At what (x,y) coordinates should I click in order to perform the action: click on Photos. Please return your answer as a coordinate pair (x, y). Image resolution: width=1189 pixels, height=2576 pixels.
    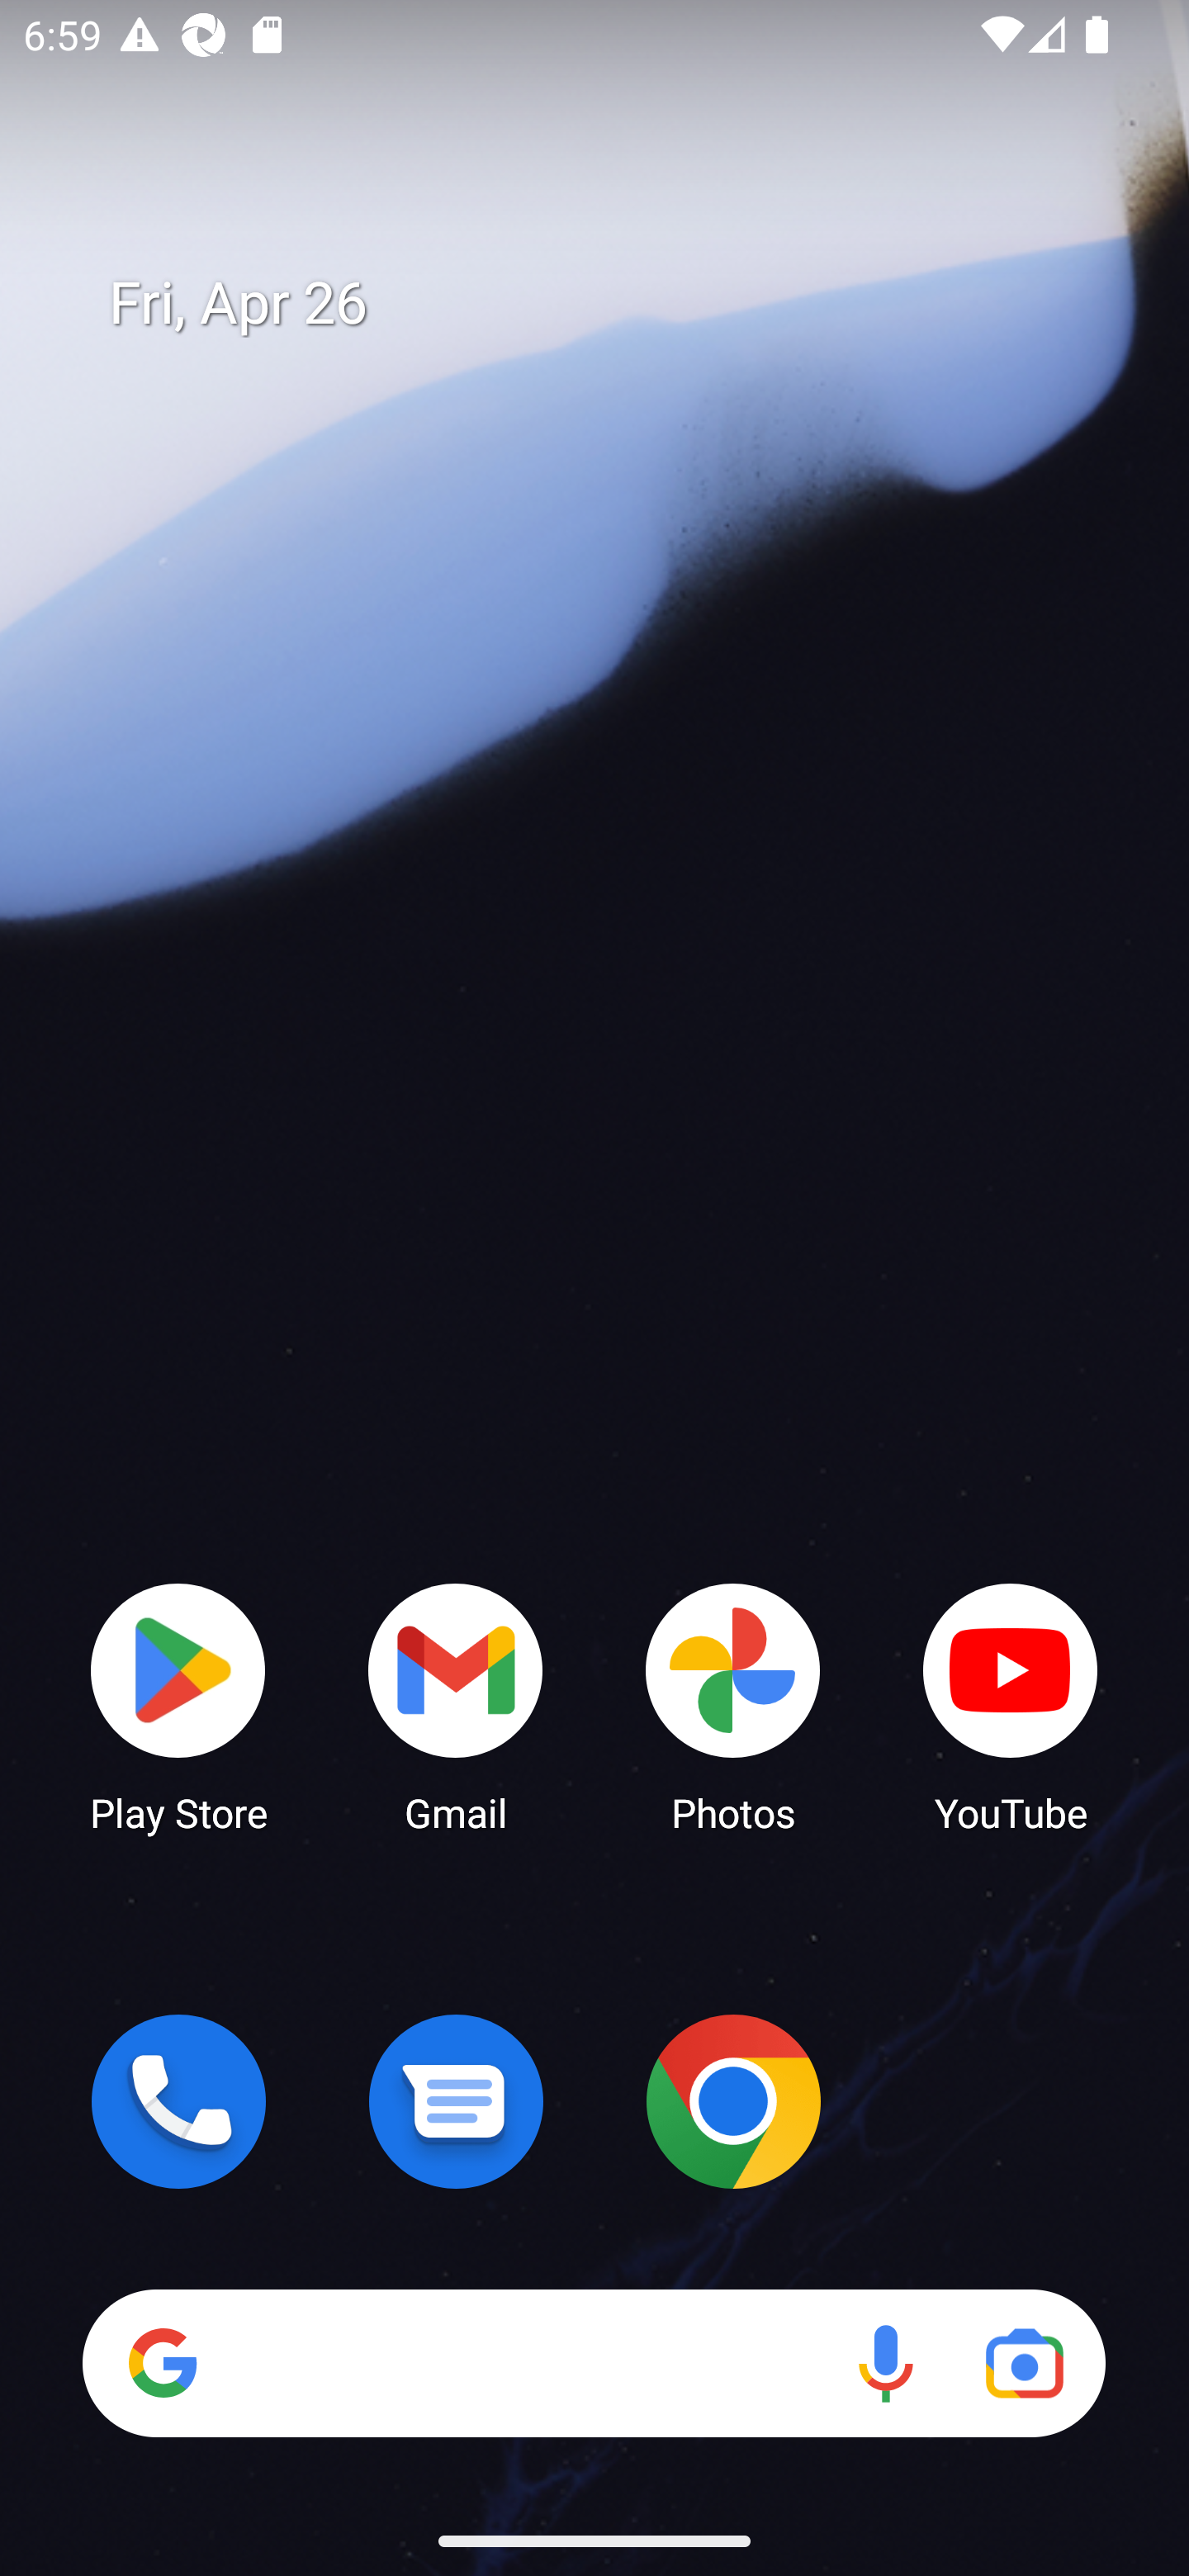
    Looking at the image, I should click on (733, 1706).